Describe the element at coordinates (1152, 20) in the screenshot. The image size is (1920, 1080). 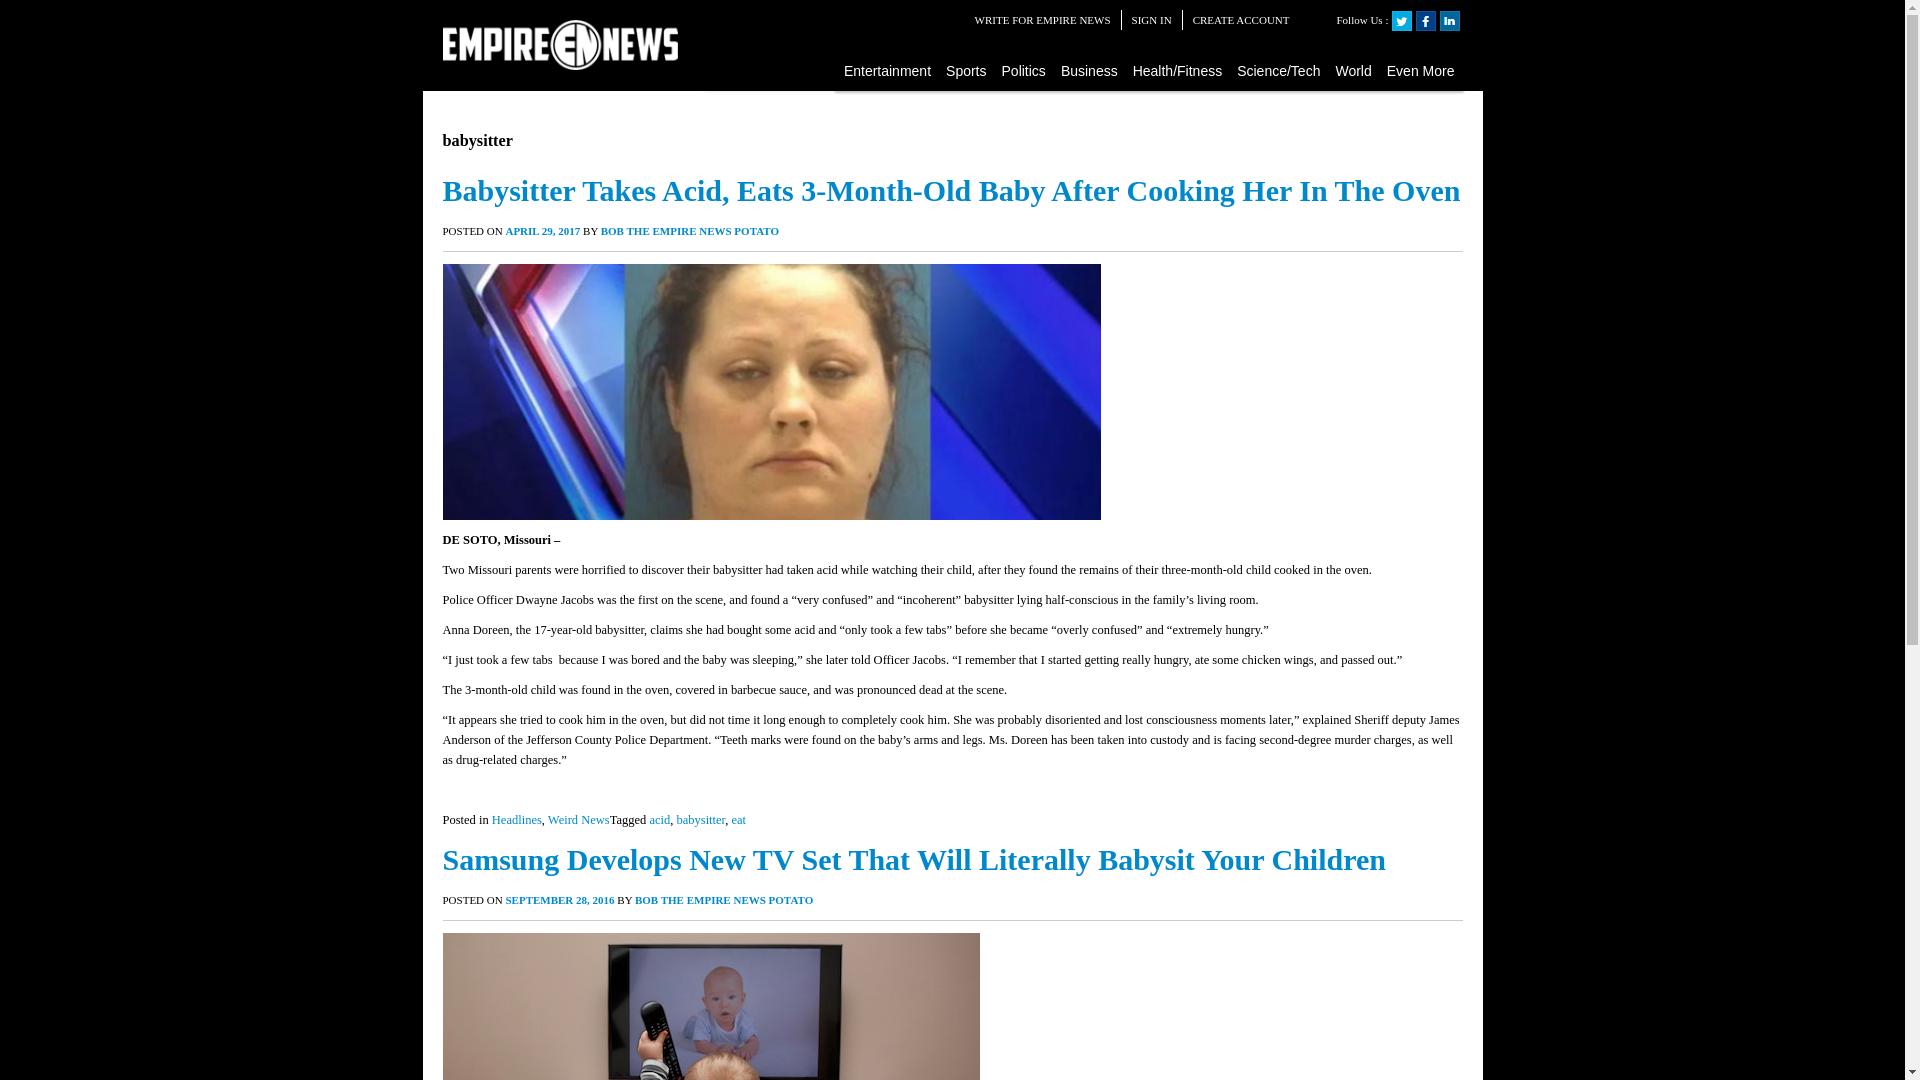
I see `SIGN IN` at that location.